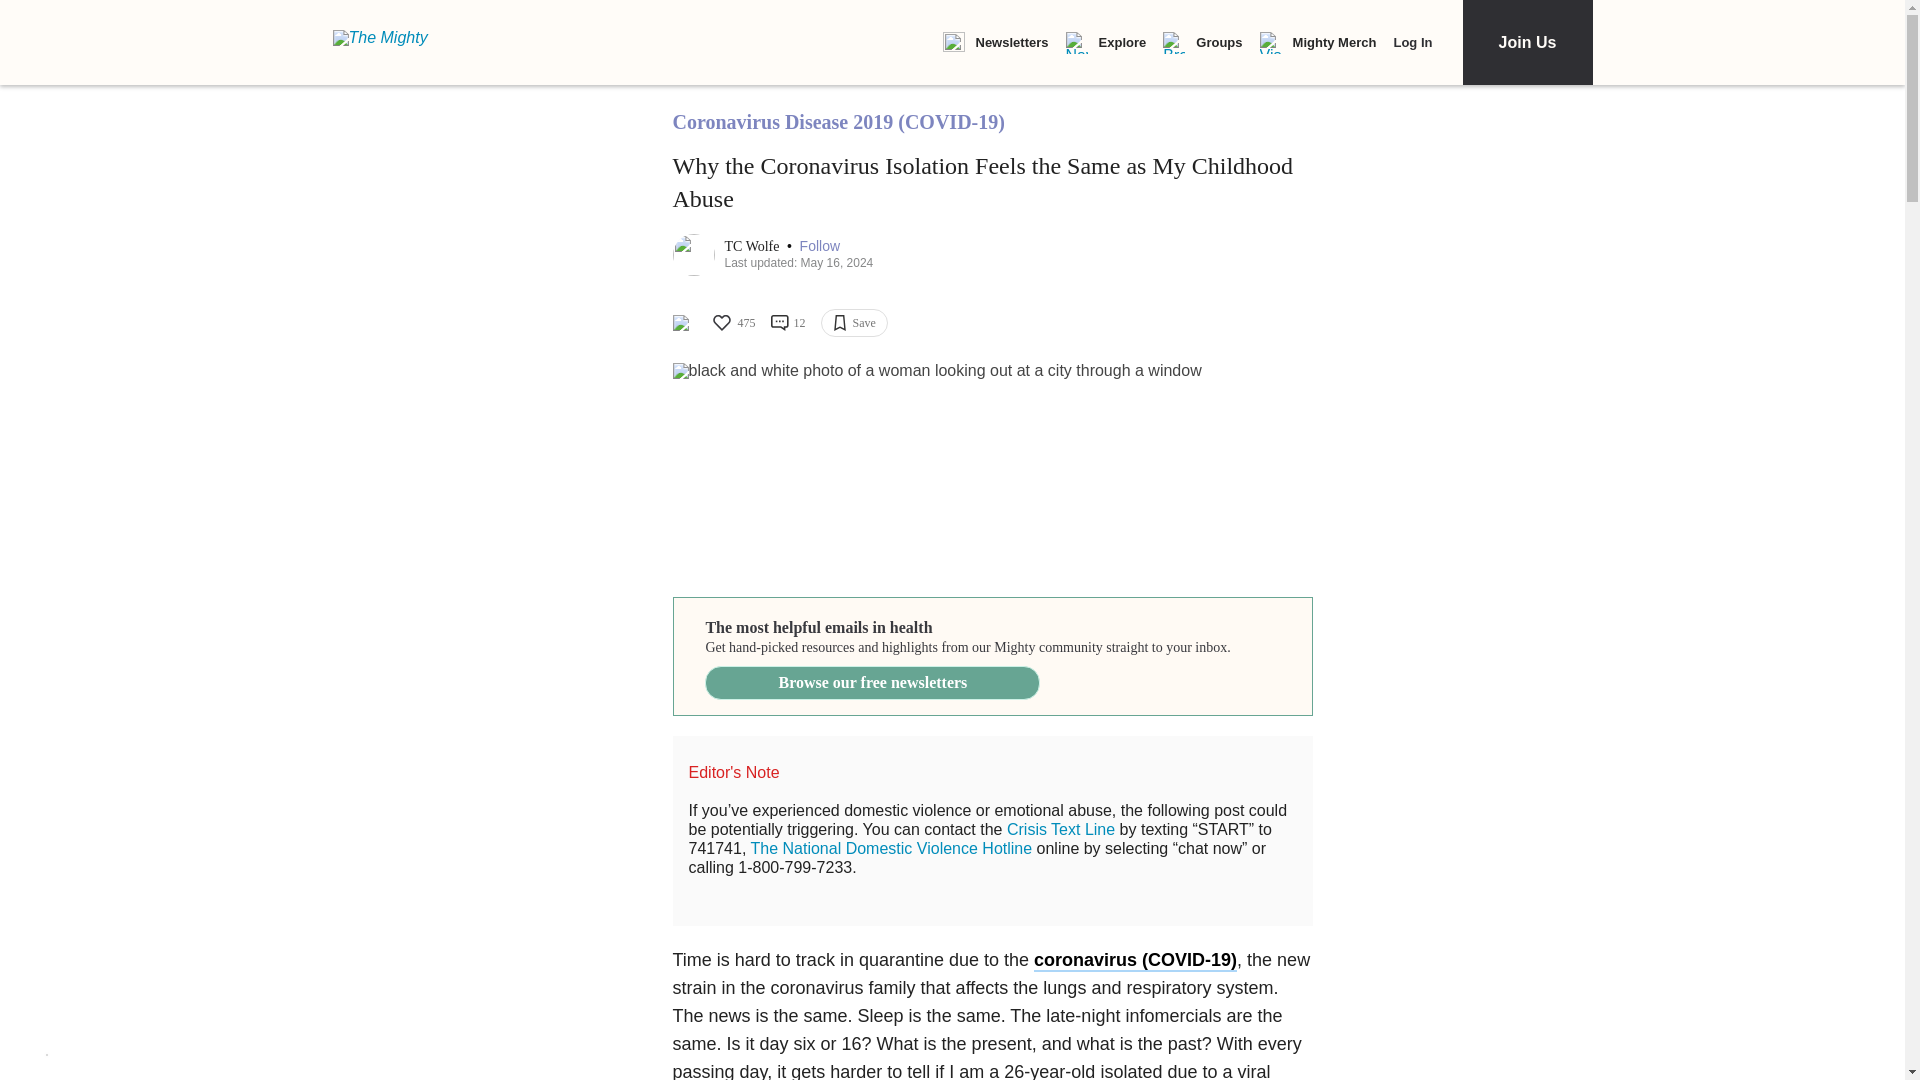  Describe the element at coordinates (995, 43) in the screenshot. I see `Newsletters` at that location.